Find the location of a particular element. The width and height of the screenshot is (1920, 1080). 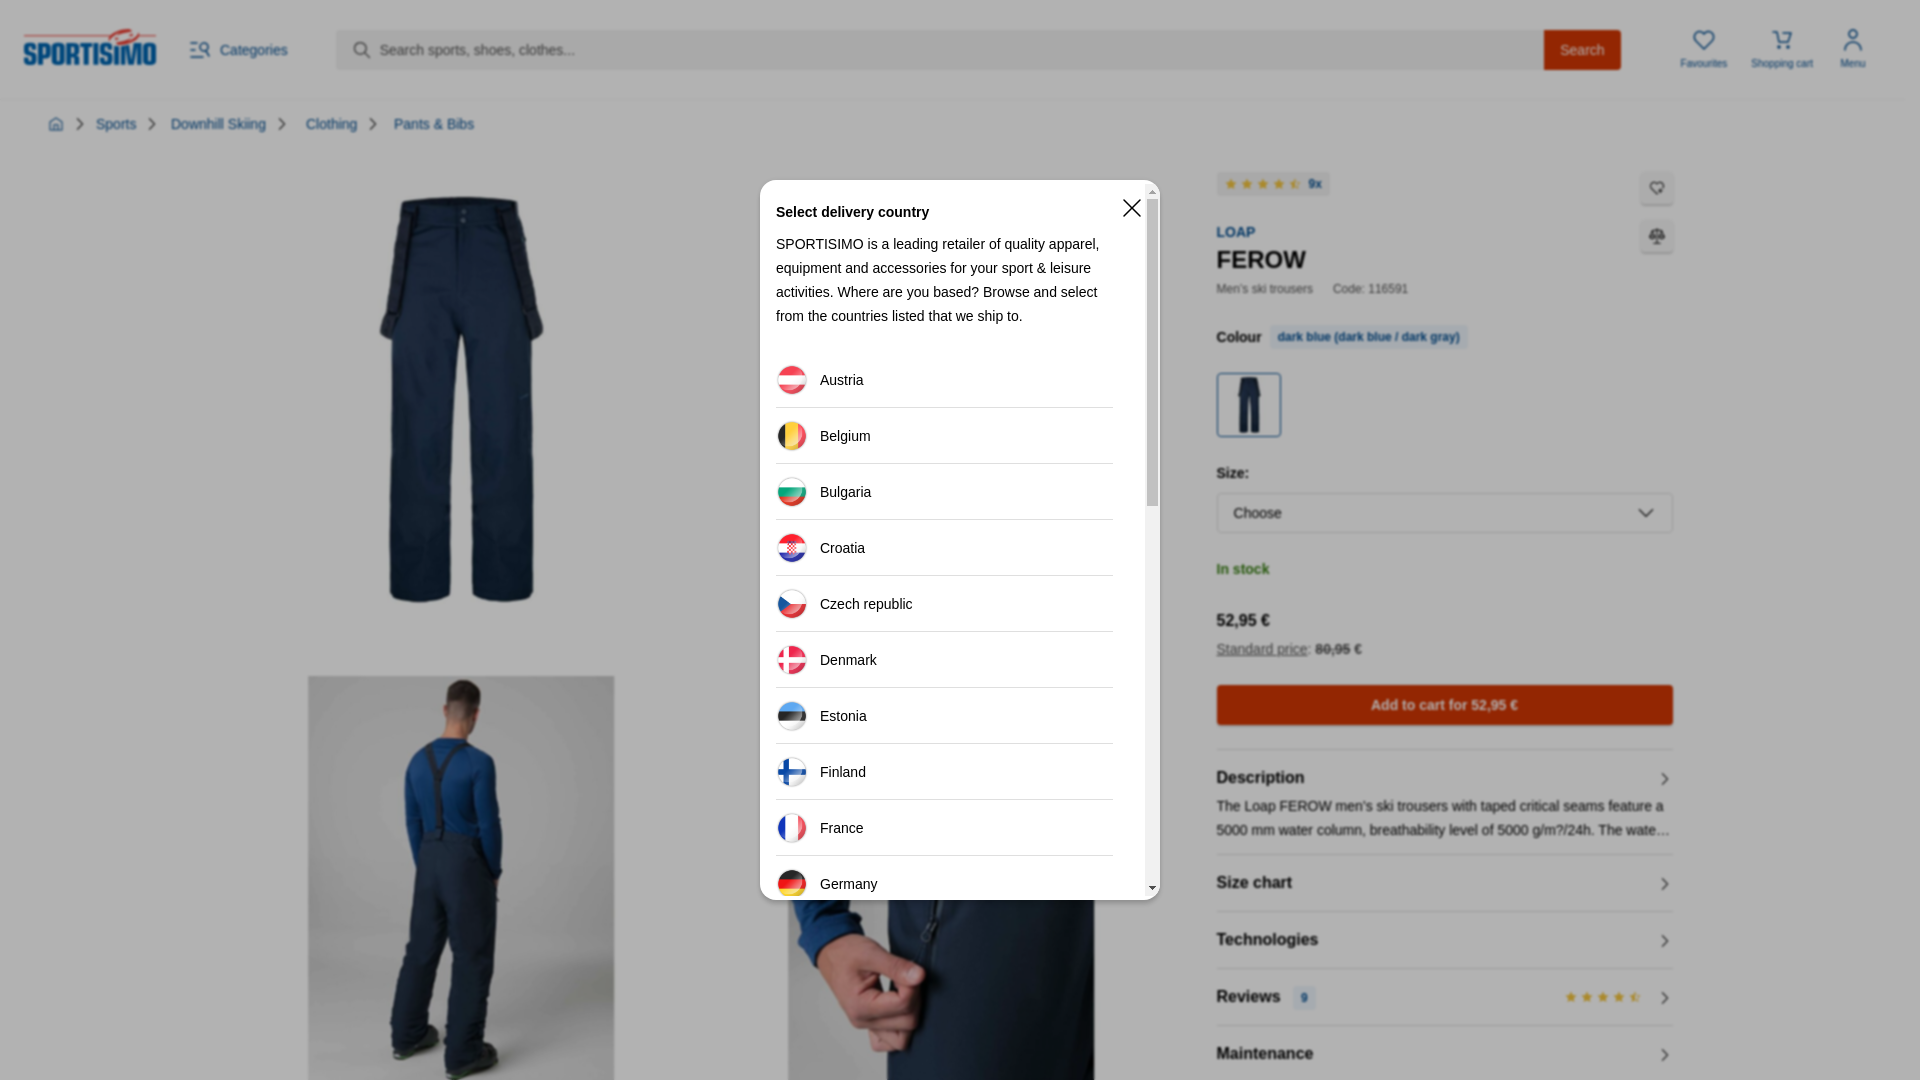

LOAP is located at coordinates (1236, 231).